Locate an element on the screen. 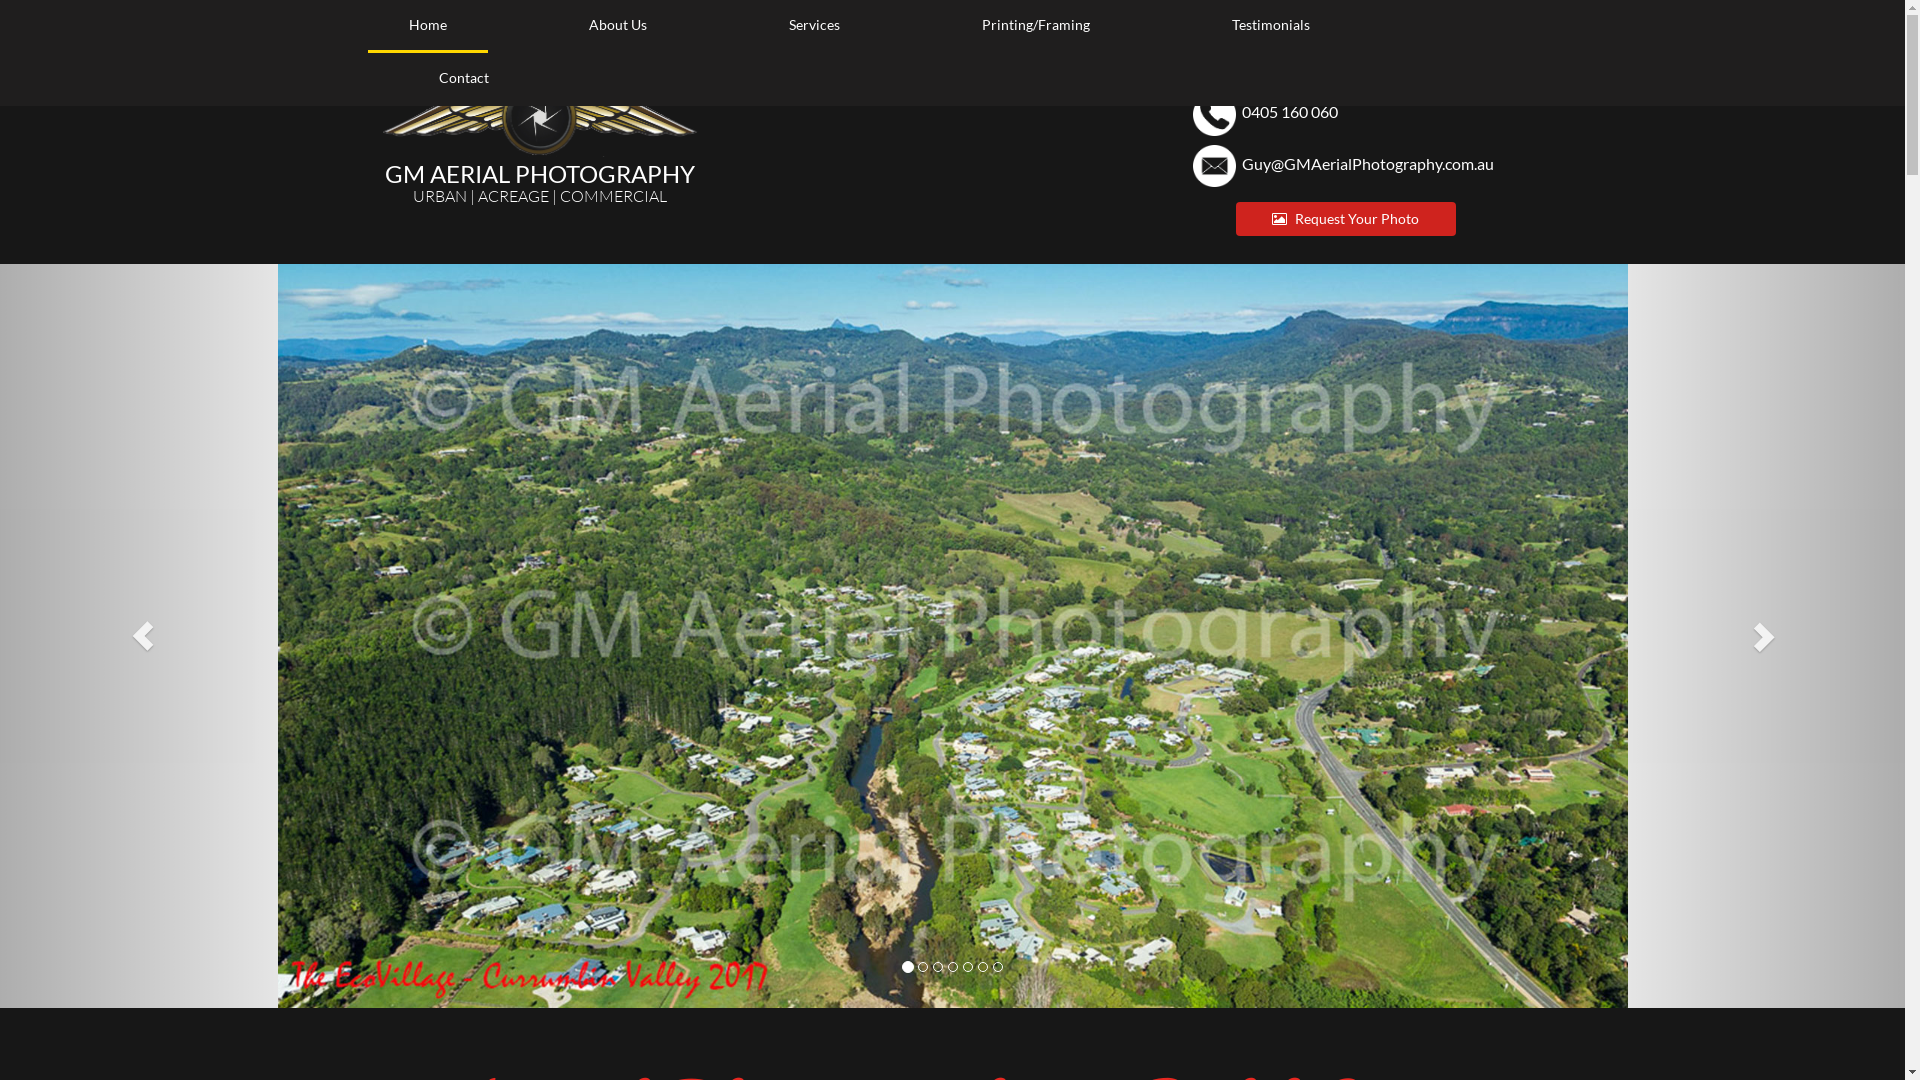 Image resolution: width=1920 pixels, height=1080 pixels. Guy@GMAerialPhotography.com.au is located at coordinates (1368, 164).